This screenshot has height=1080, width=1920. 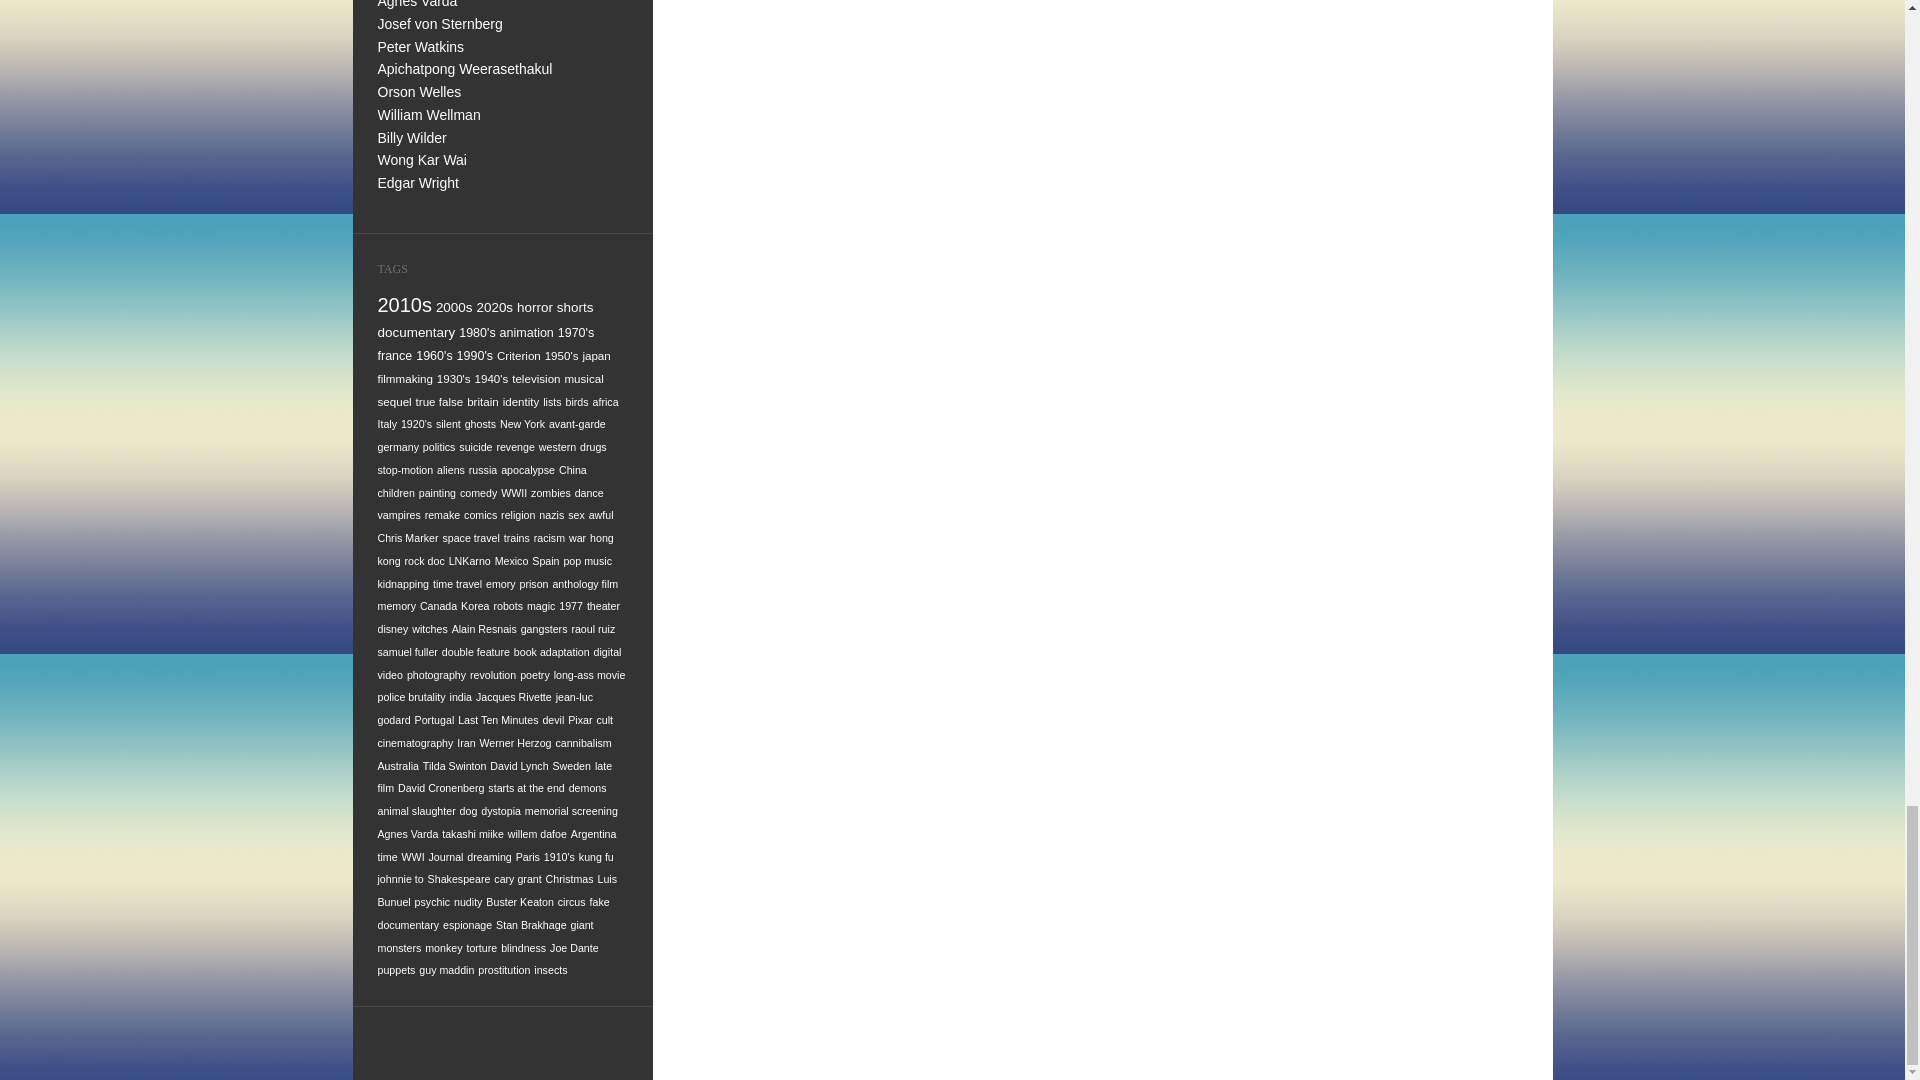 What do you see at coordinates (476, 333) in the screenshot?
I see `288 topics` at bounding box center [476, 333].